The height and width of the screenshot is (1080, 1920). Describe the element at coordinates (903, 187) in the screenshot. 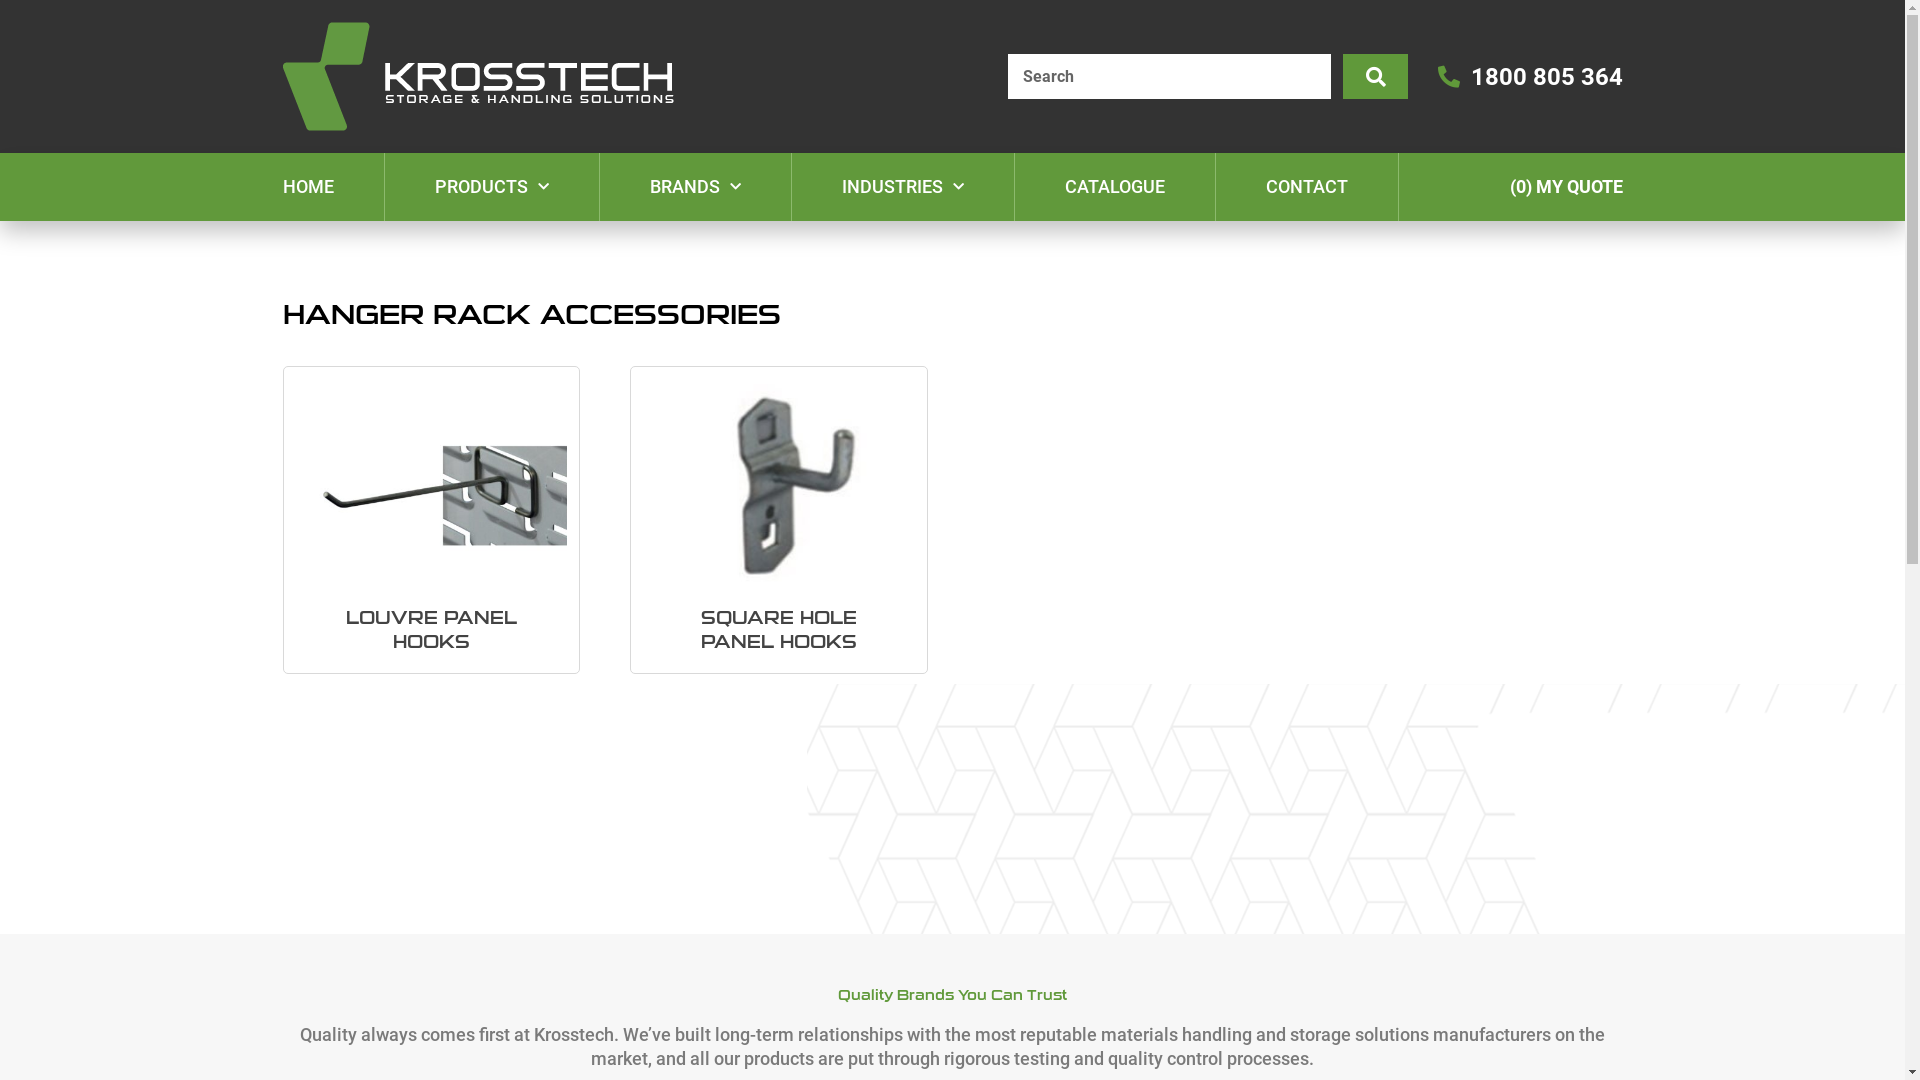

I see `INDUSTRIES` at that location.